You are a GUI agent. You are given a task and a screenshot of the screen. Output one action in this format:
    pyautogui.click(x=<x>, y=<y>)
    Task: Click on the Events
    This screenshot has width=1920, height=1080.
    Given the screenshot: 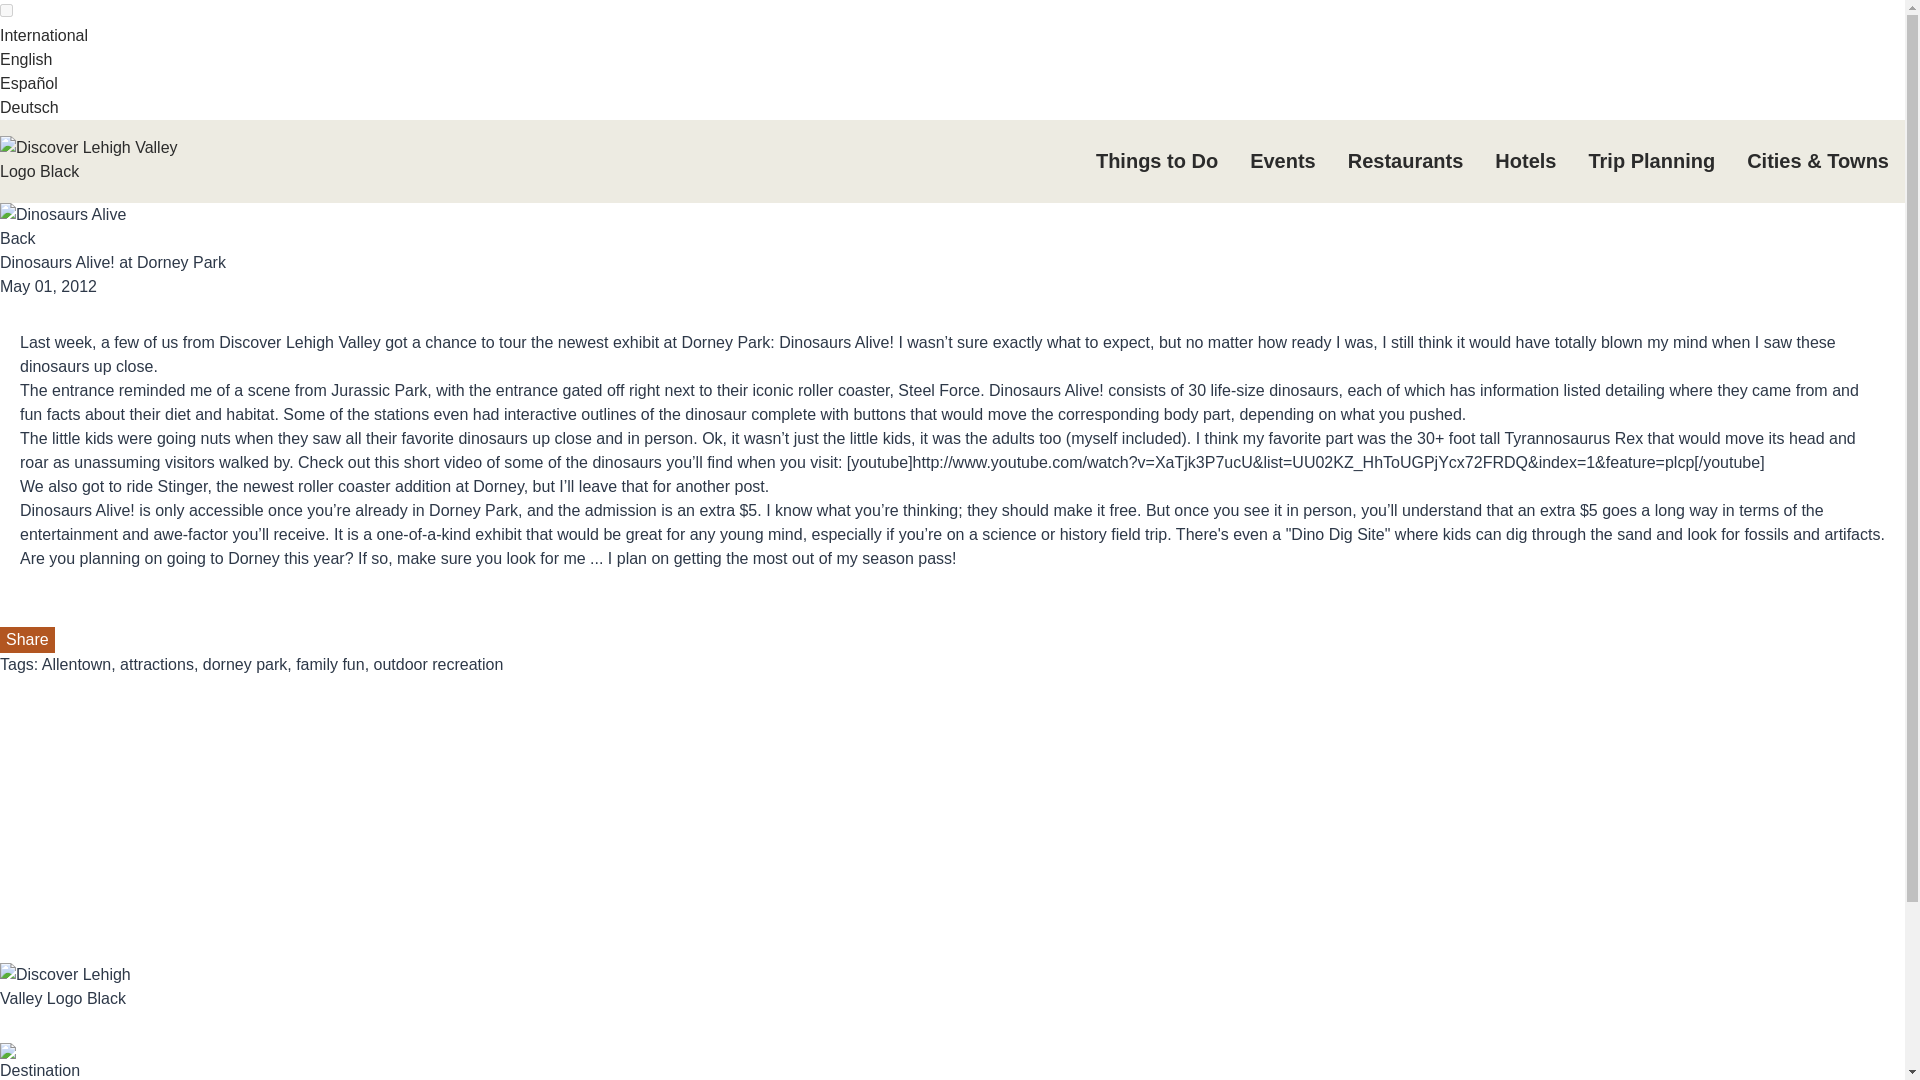 What is the action you would take?
    pyautogui.click(x=1283, y=161)
    